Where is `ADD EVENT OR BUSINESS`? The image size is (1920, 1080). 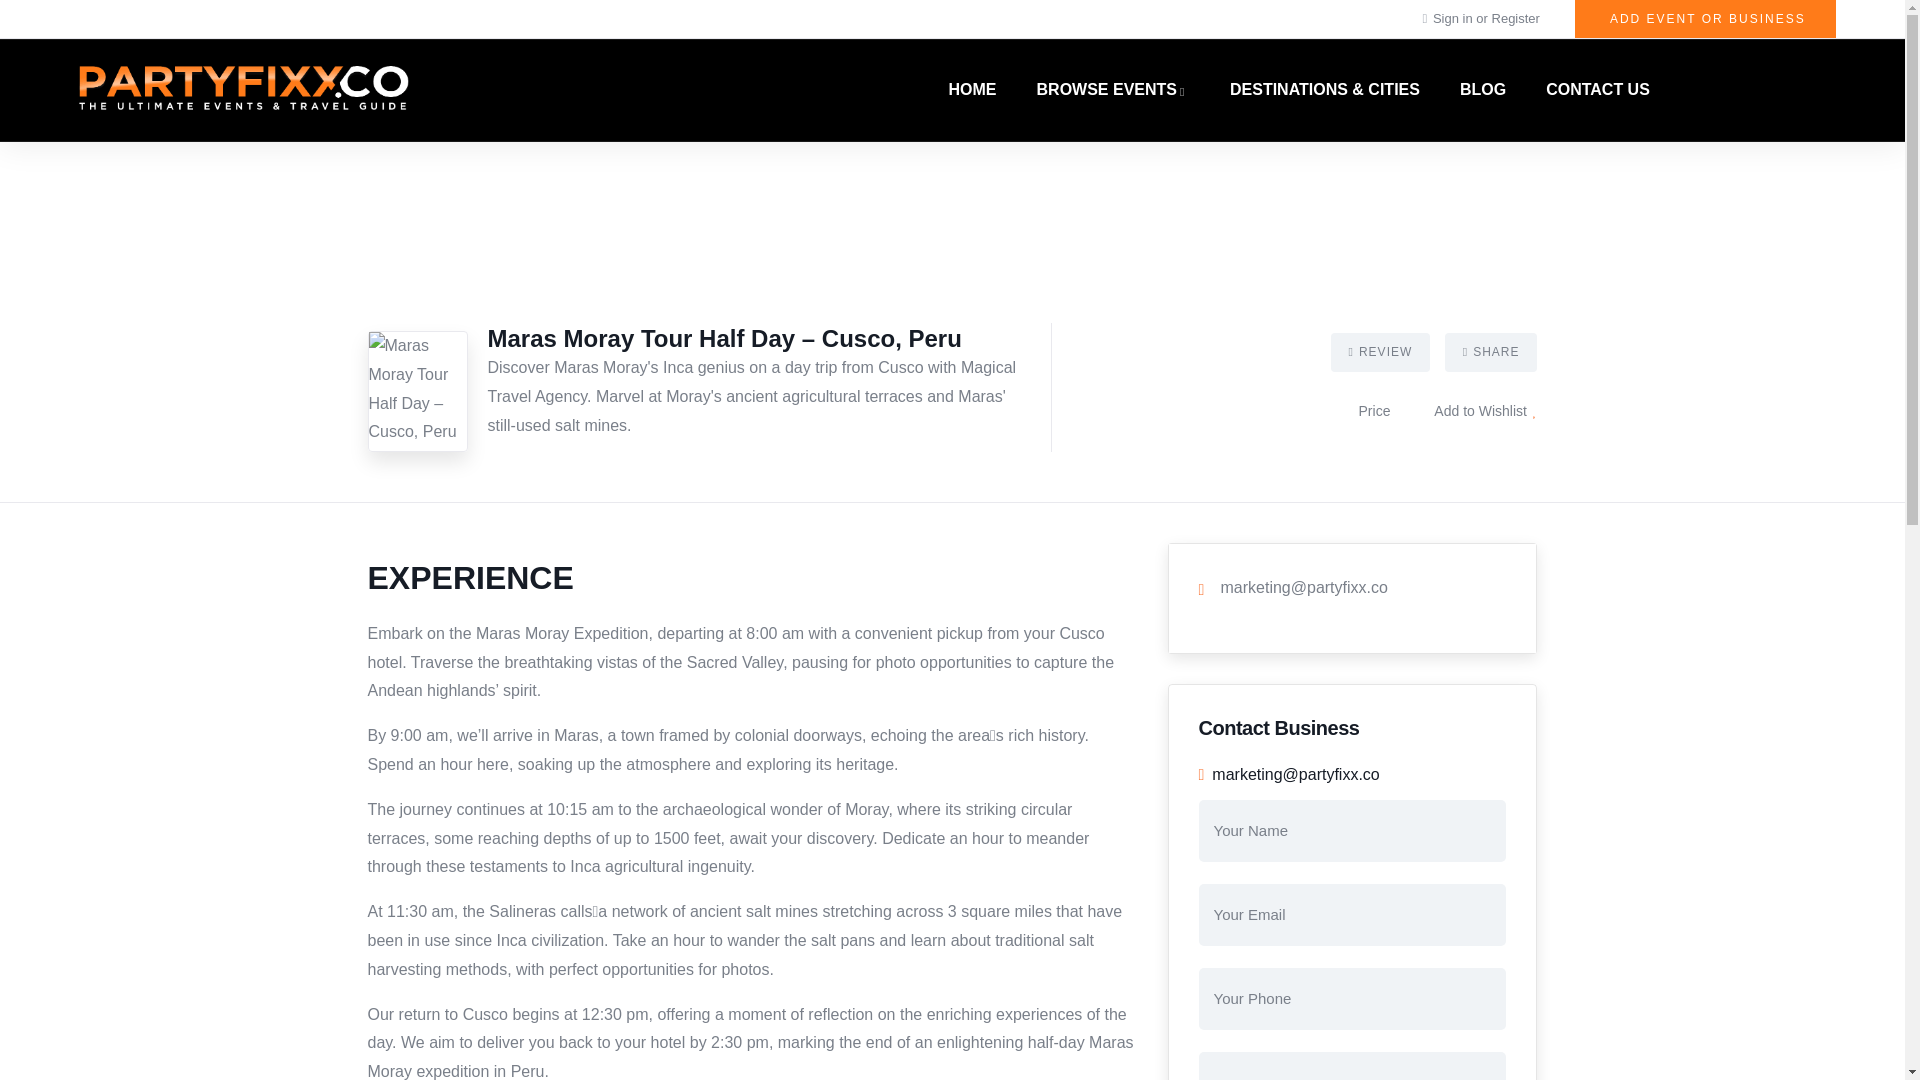
ADD EVENT OR BUSINESS is located at coordinates (1704, 18).